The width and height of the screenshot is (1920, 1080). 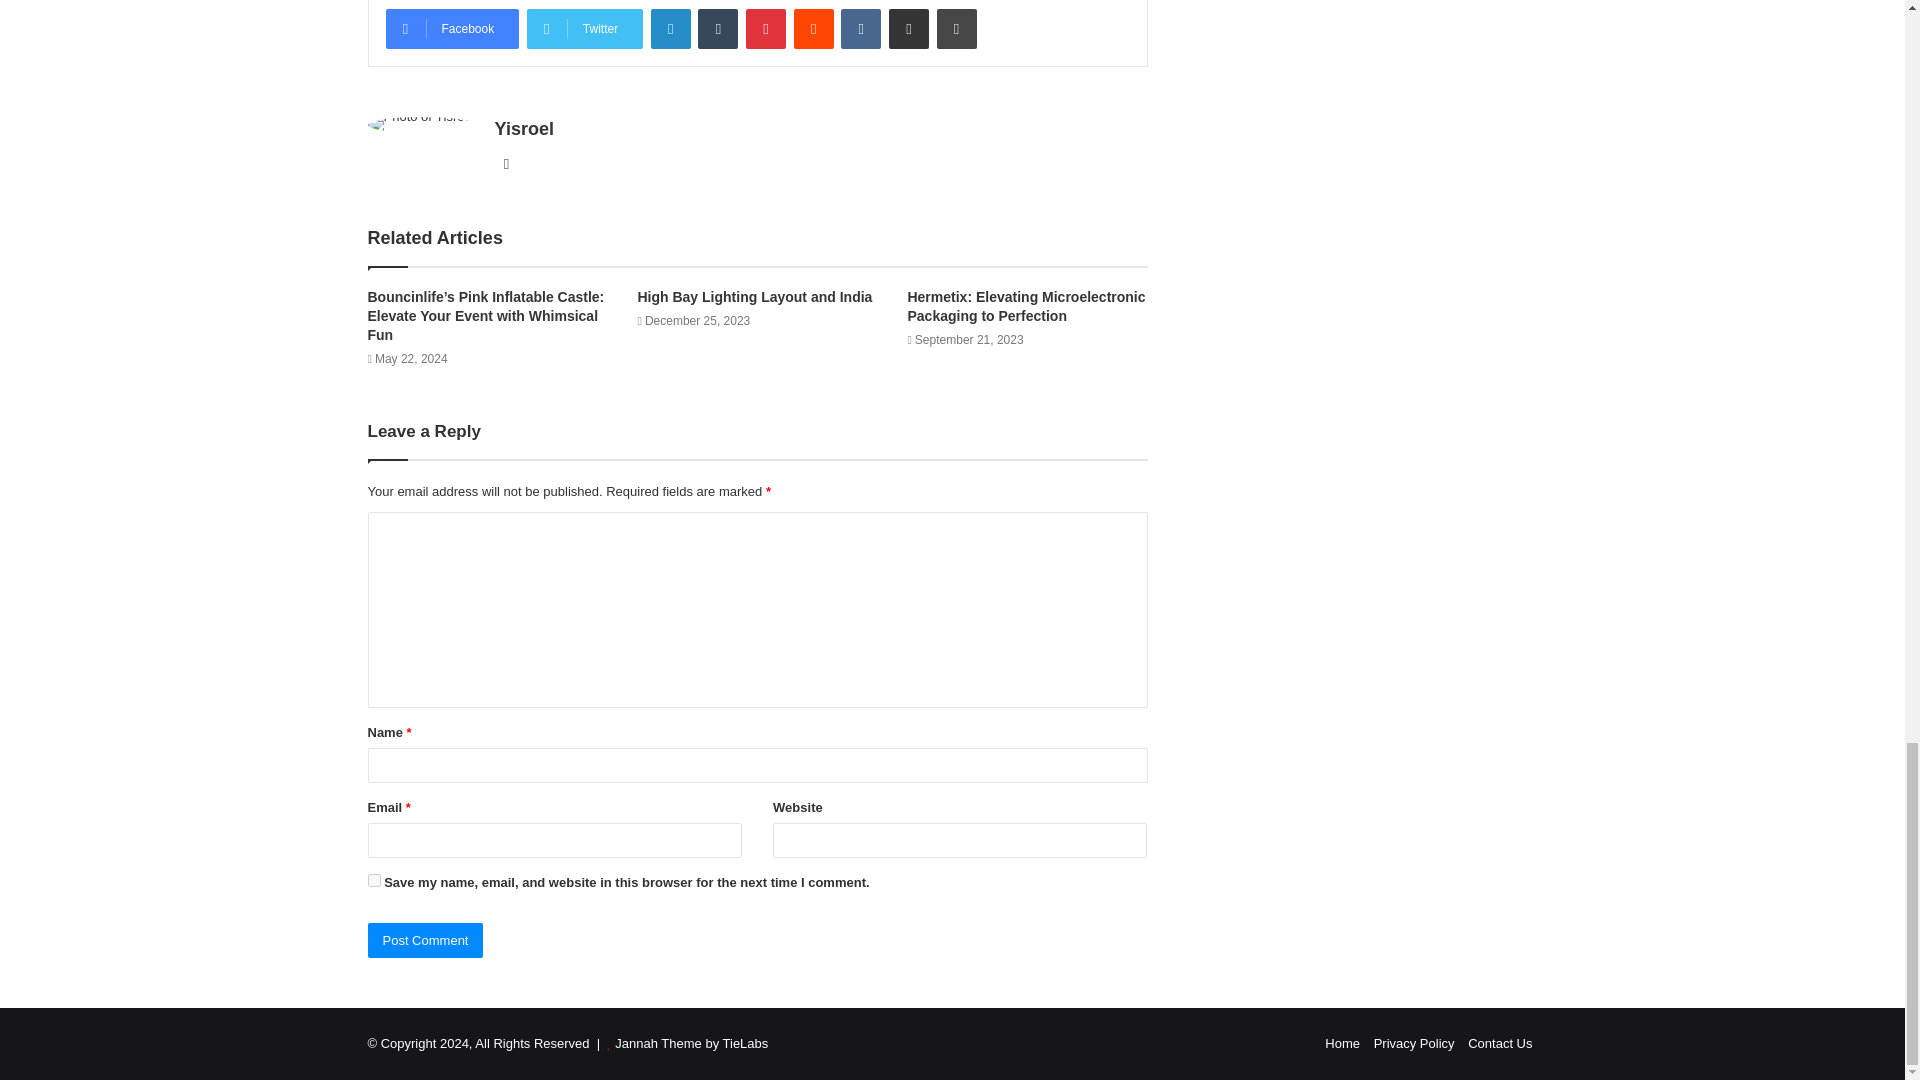 I want to click on Facebook, so click(x=452, y=28).